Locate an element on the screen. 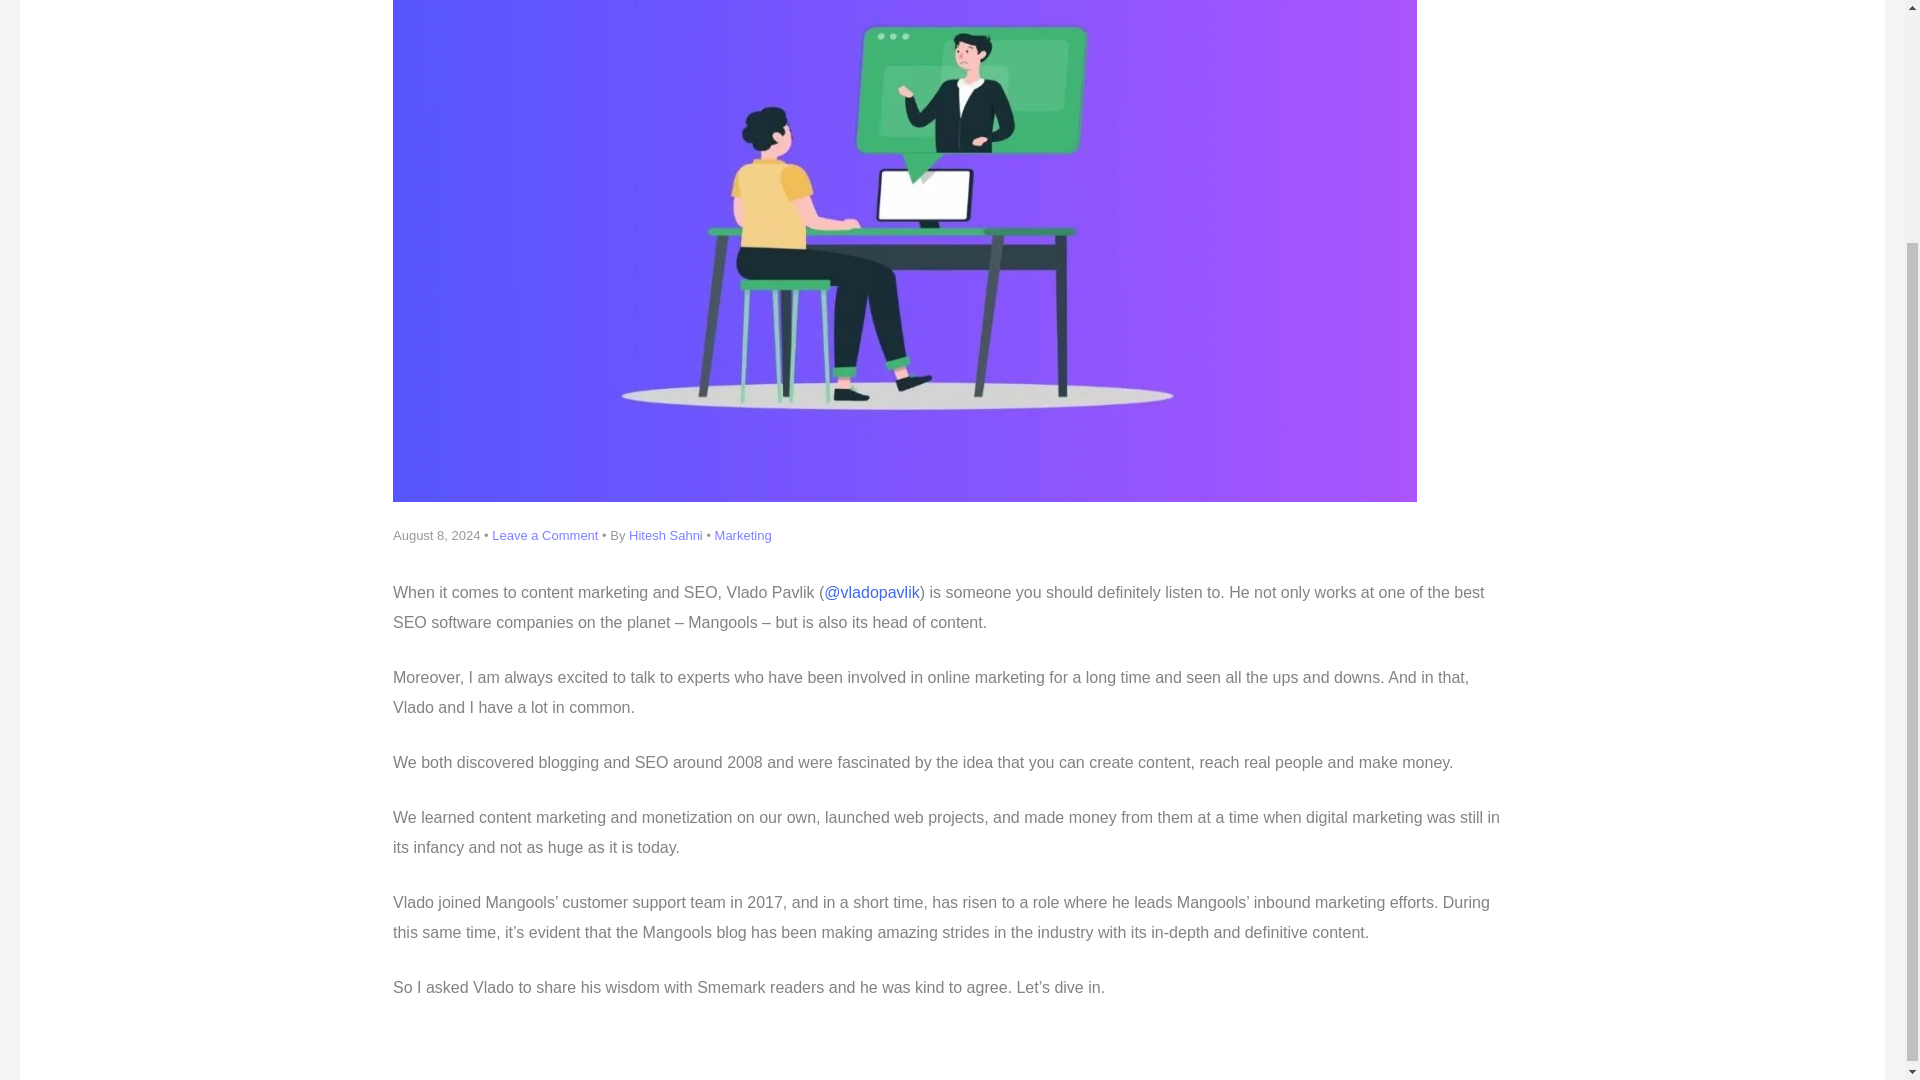  Hitesh Sahni is located at coordinates (668, 536).